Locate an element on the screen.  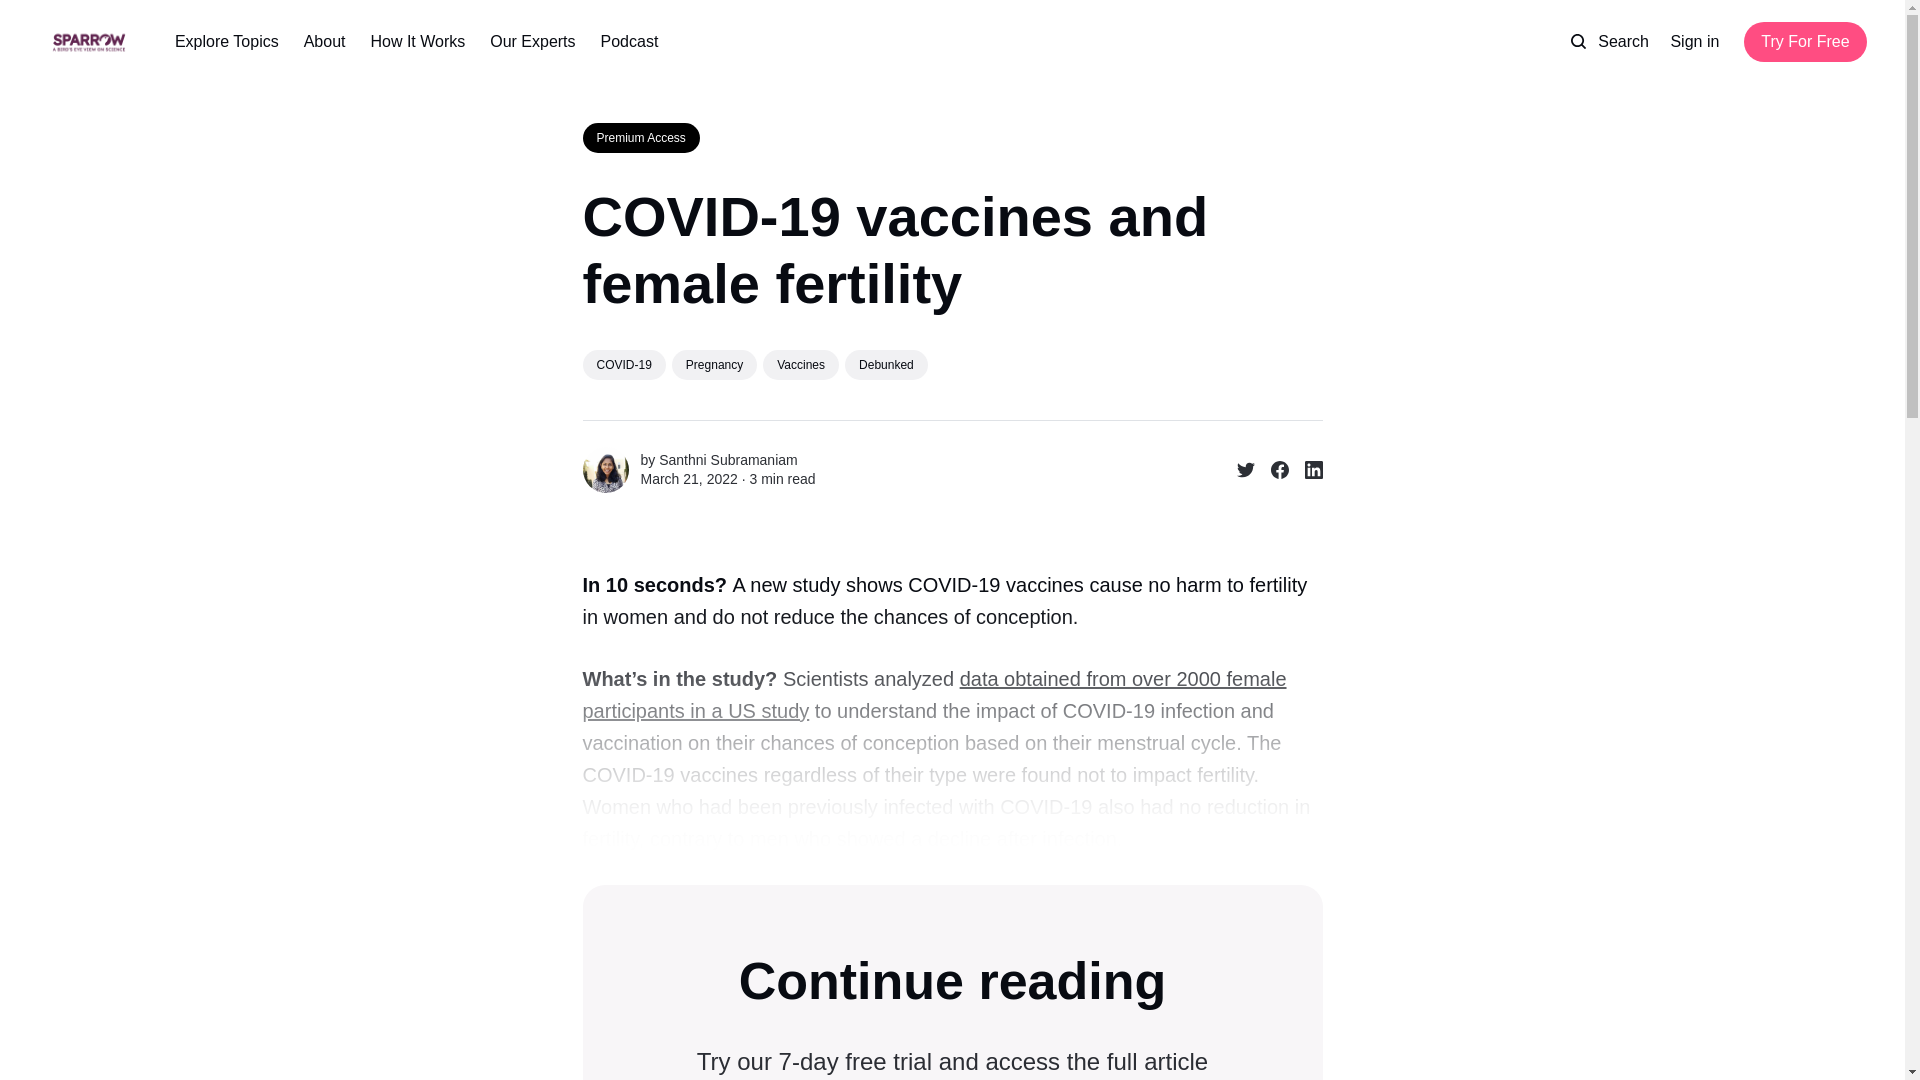
COVID-19 is located at coordinates (622, 364).